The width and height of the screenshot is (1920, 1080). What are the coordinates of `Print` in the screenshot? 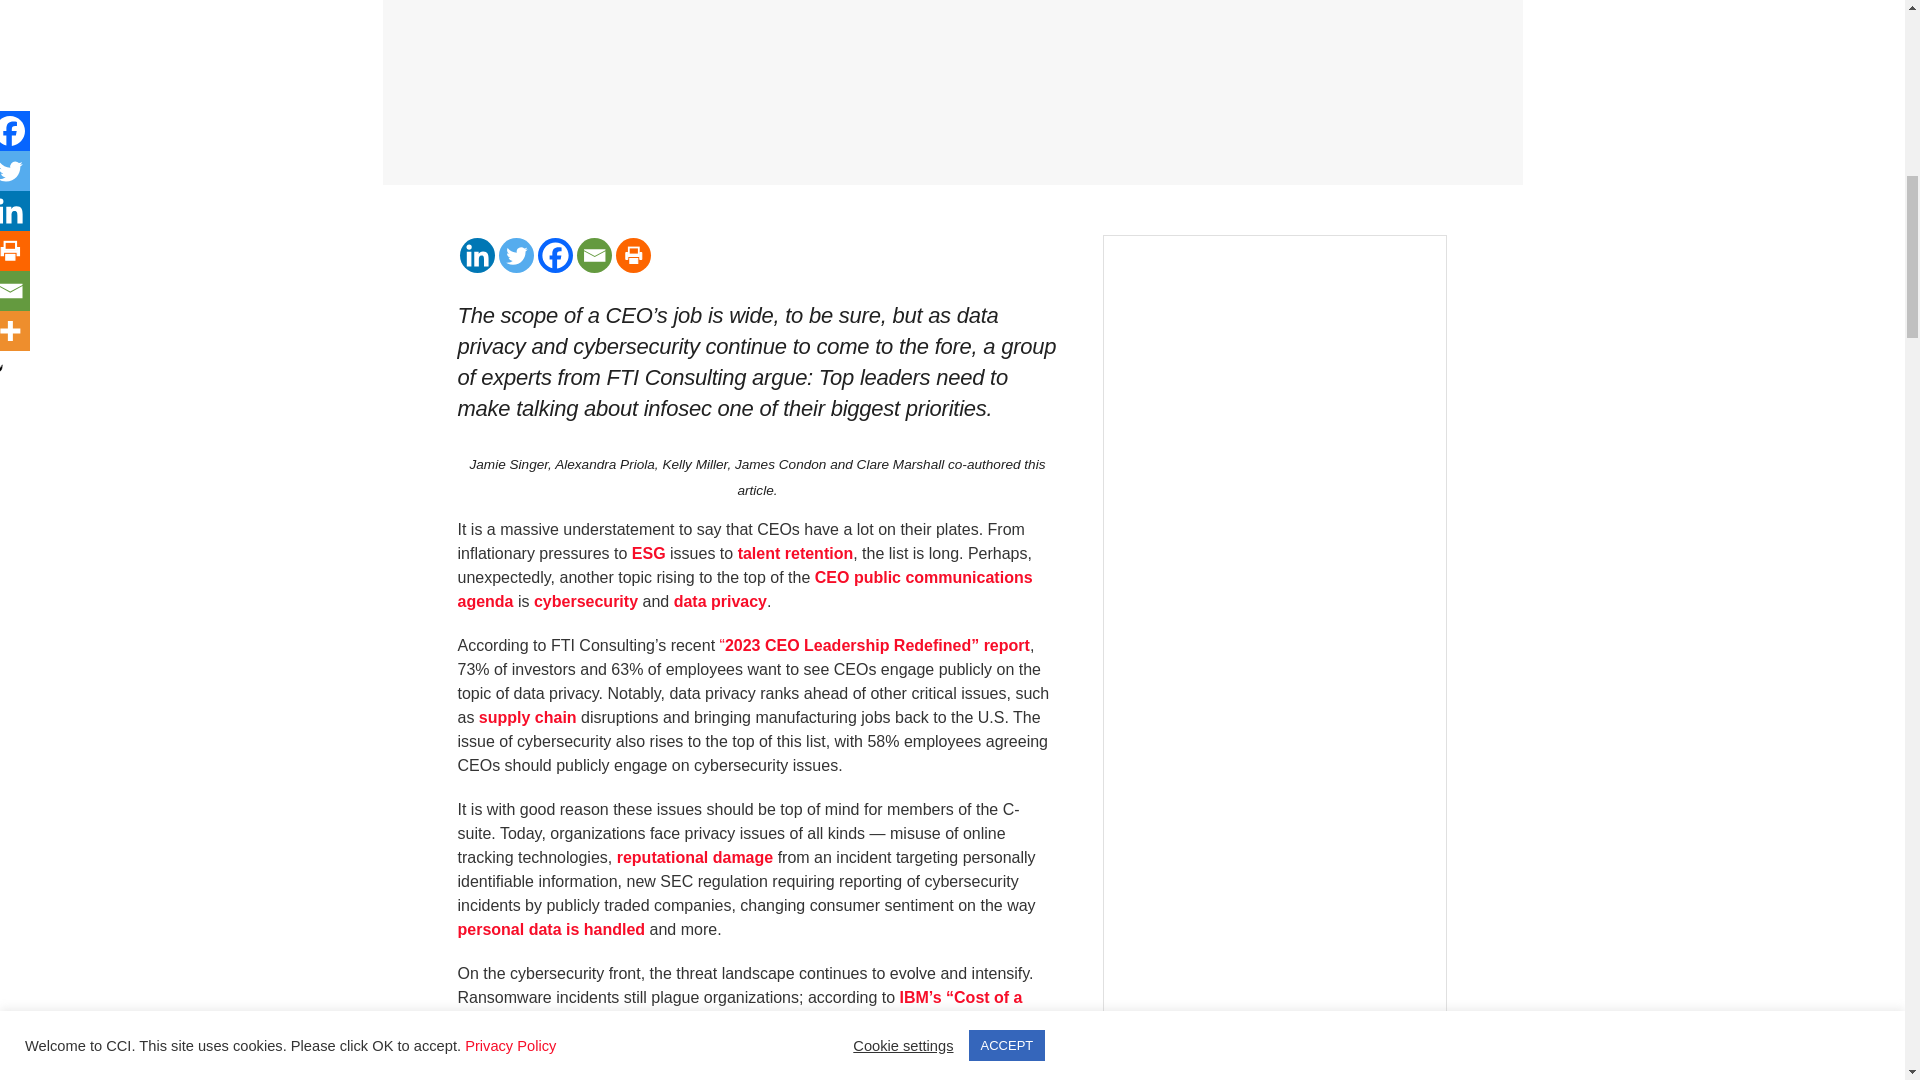 It's located at (633, 255).